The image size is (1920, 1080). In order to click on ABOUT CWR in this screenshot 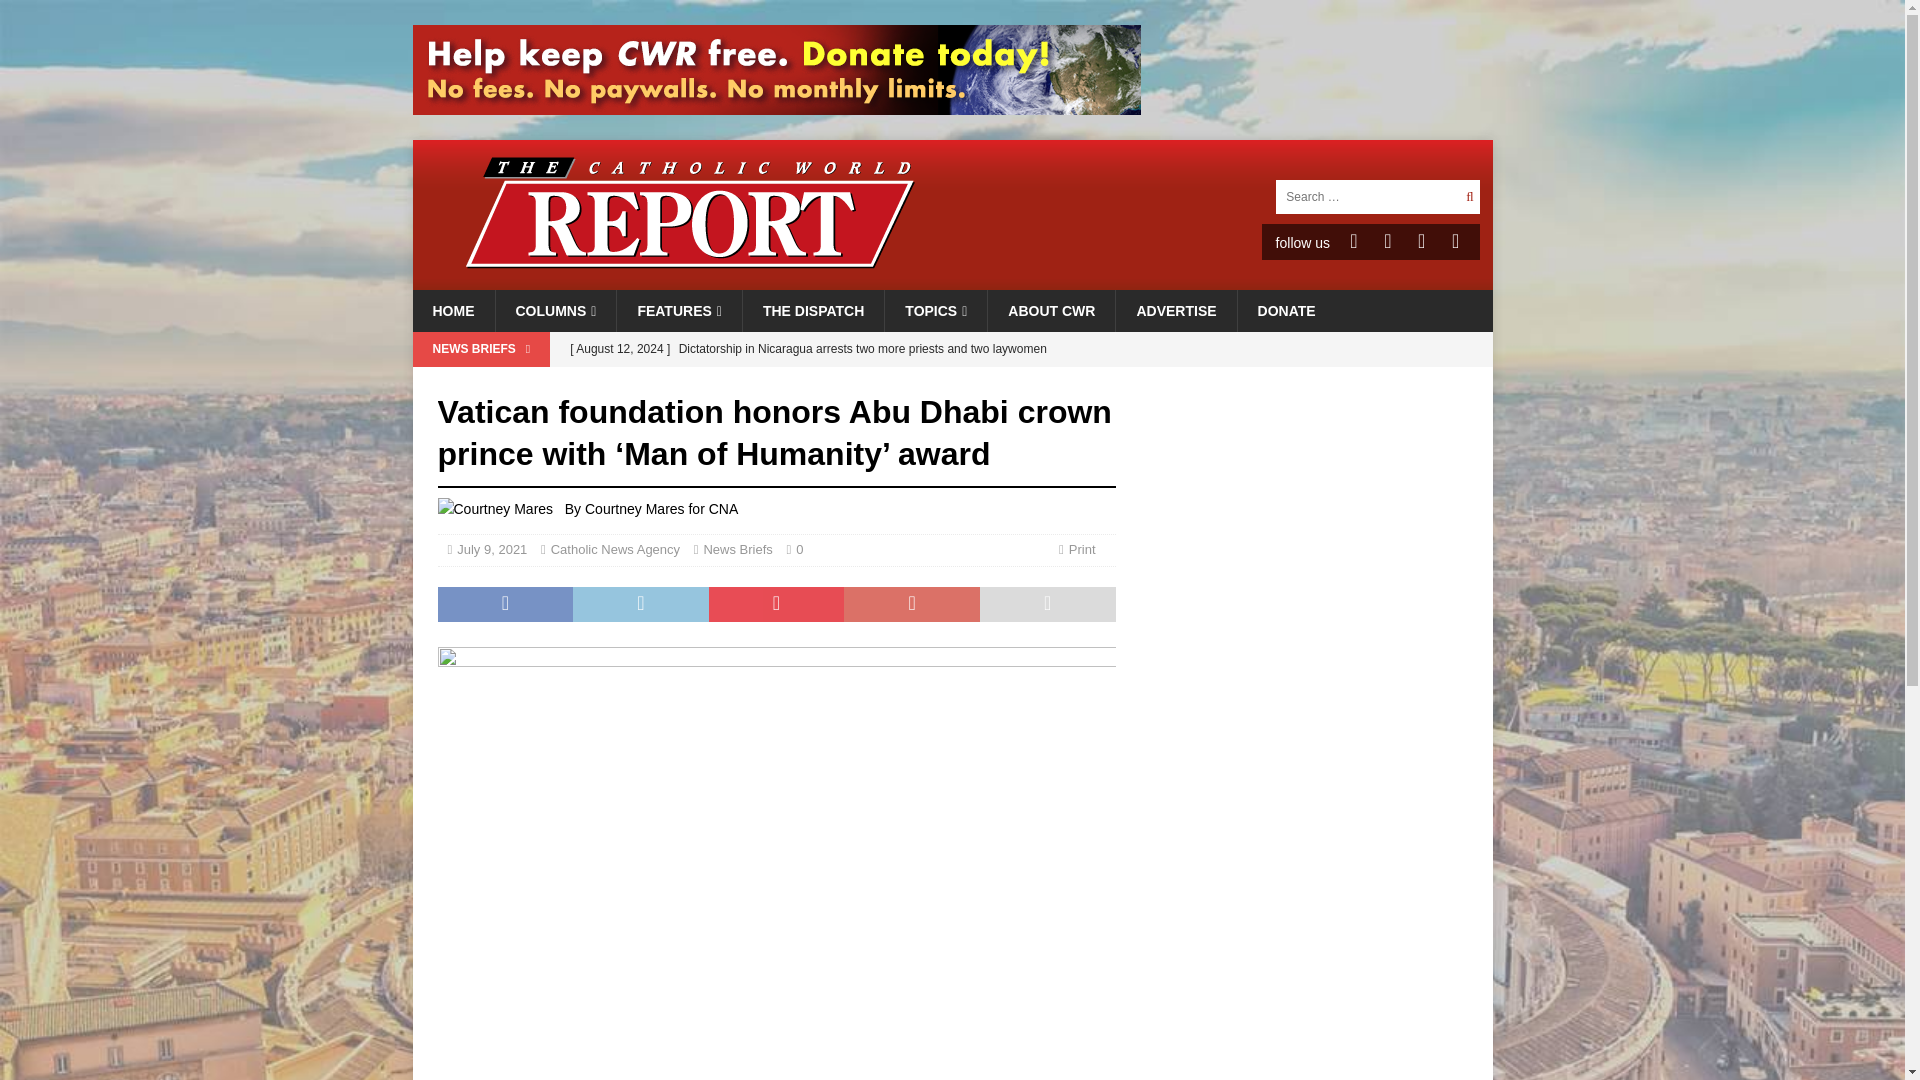, I will do `click(1050, 310)`.